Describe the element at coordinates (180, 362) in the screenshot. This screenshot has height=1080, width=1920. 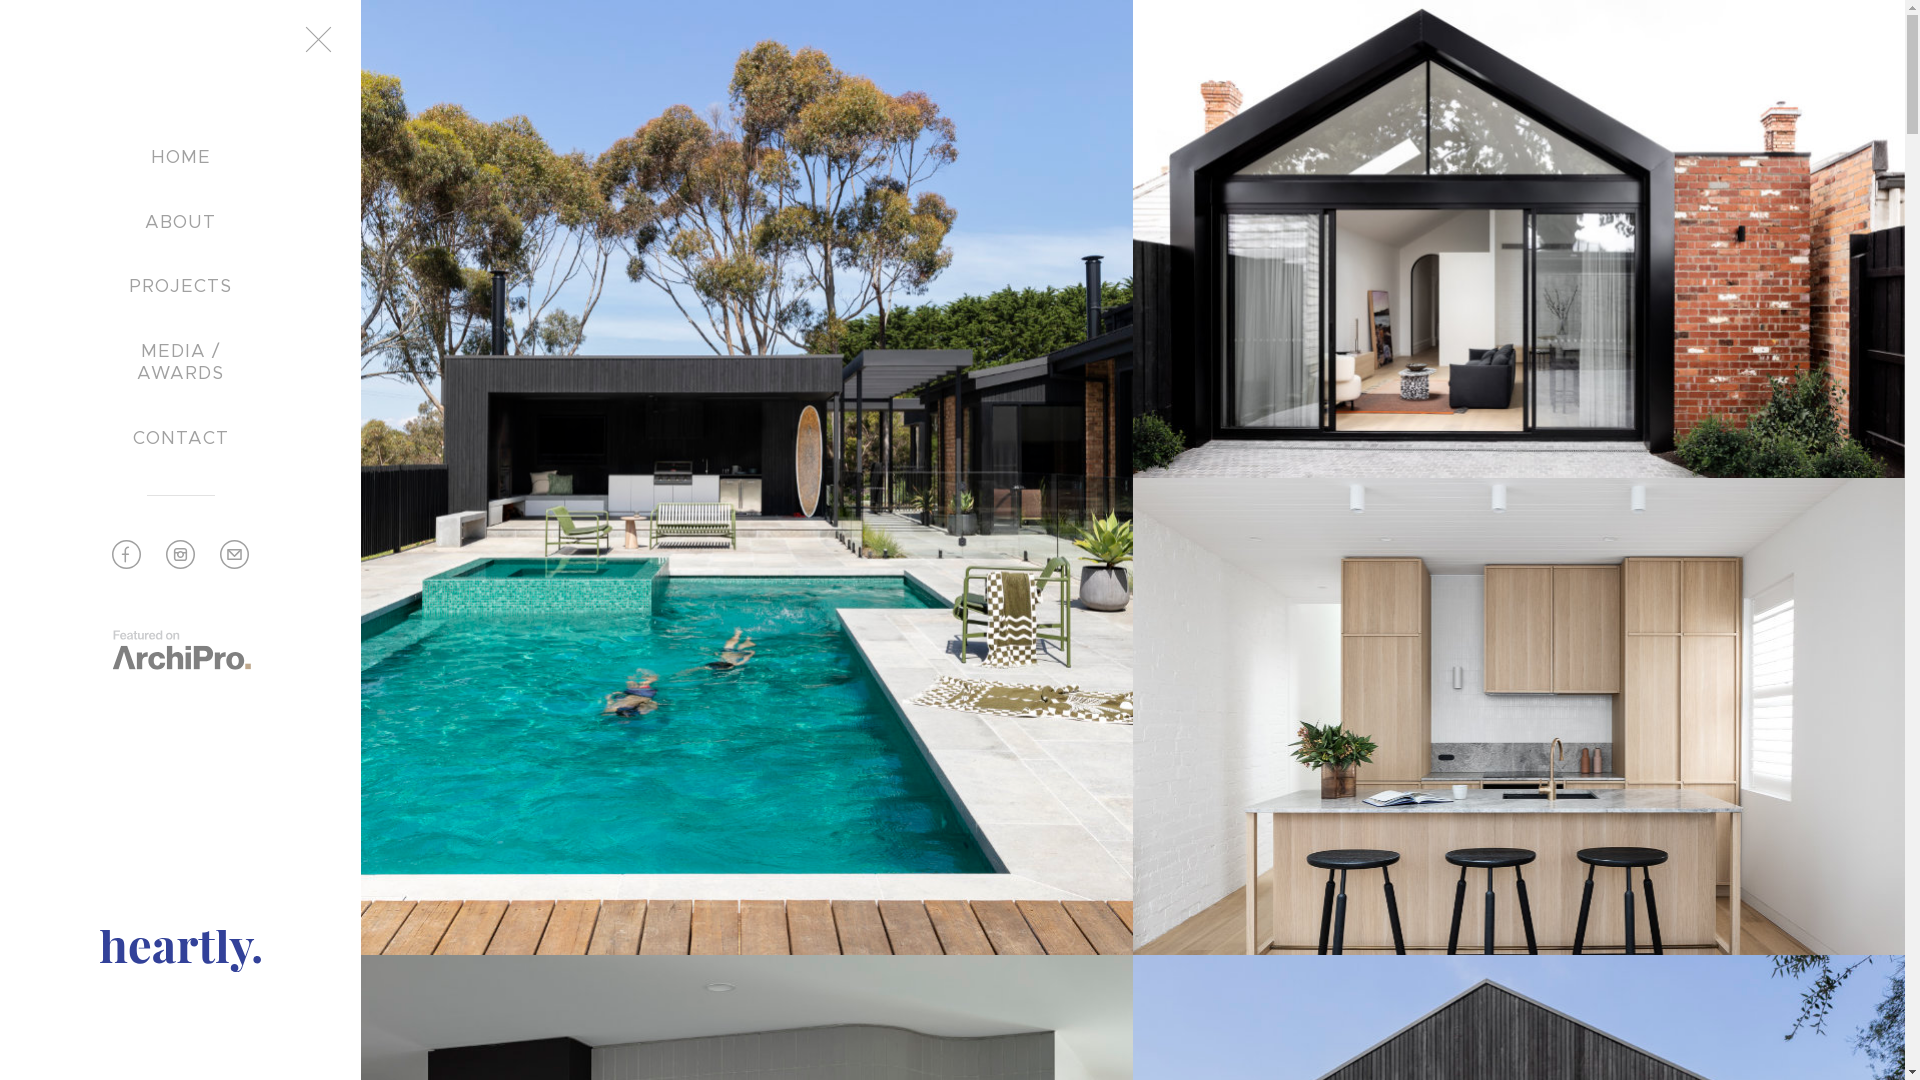
I see `MEDIA / AWARDS` at that location.